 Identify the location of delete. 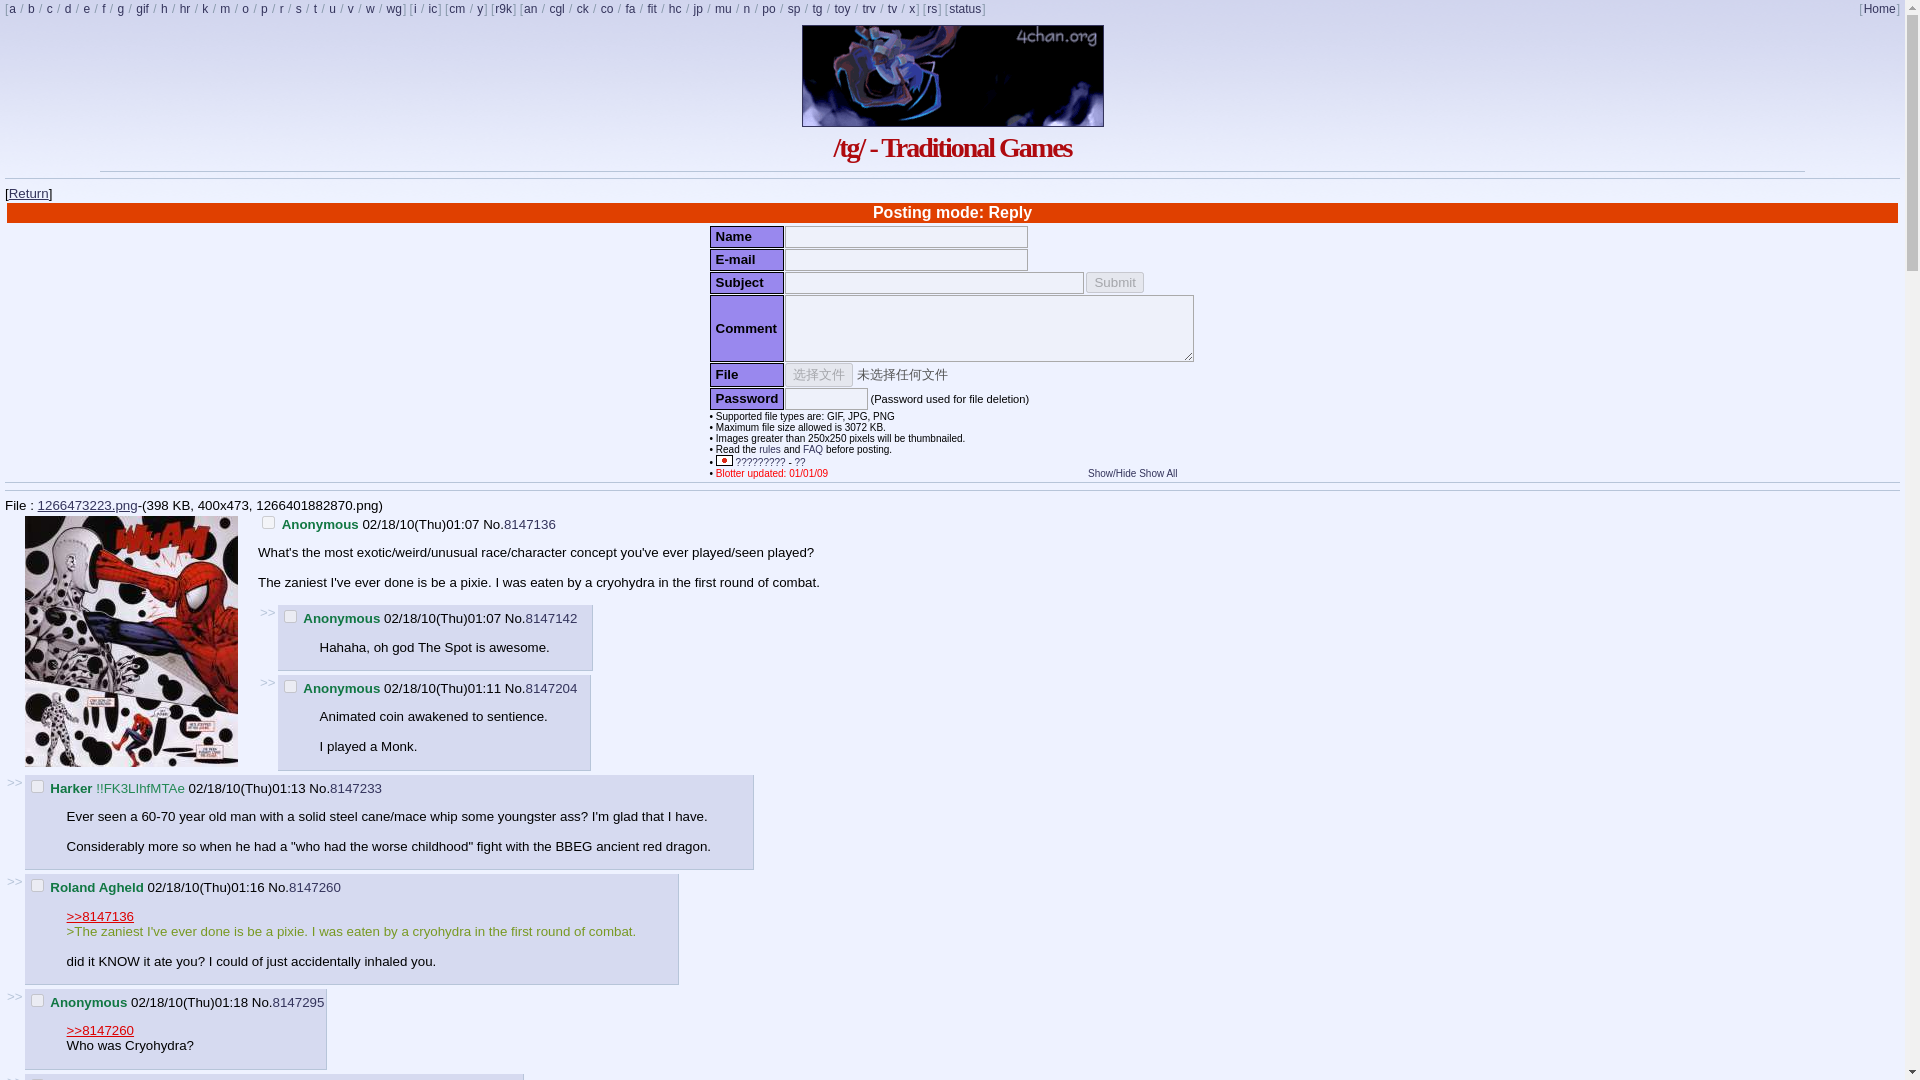
(290, 616).